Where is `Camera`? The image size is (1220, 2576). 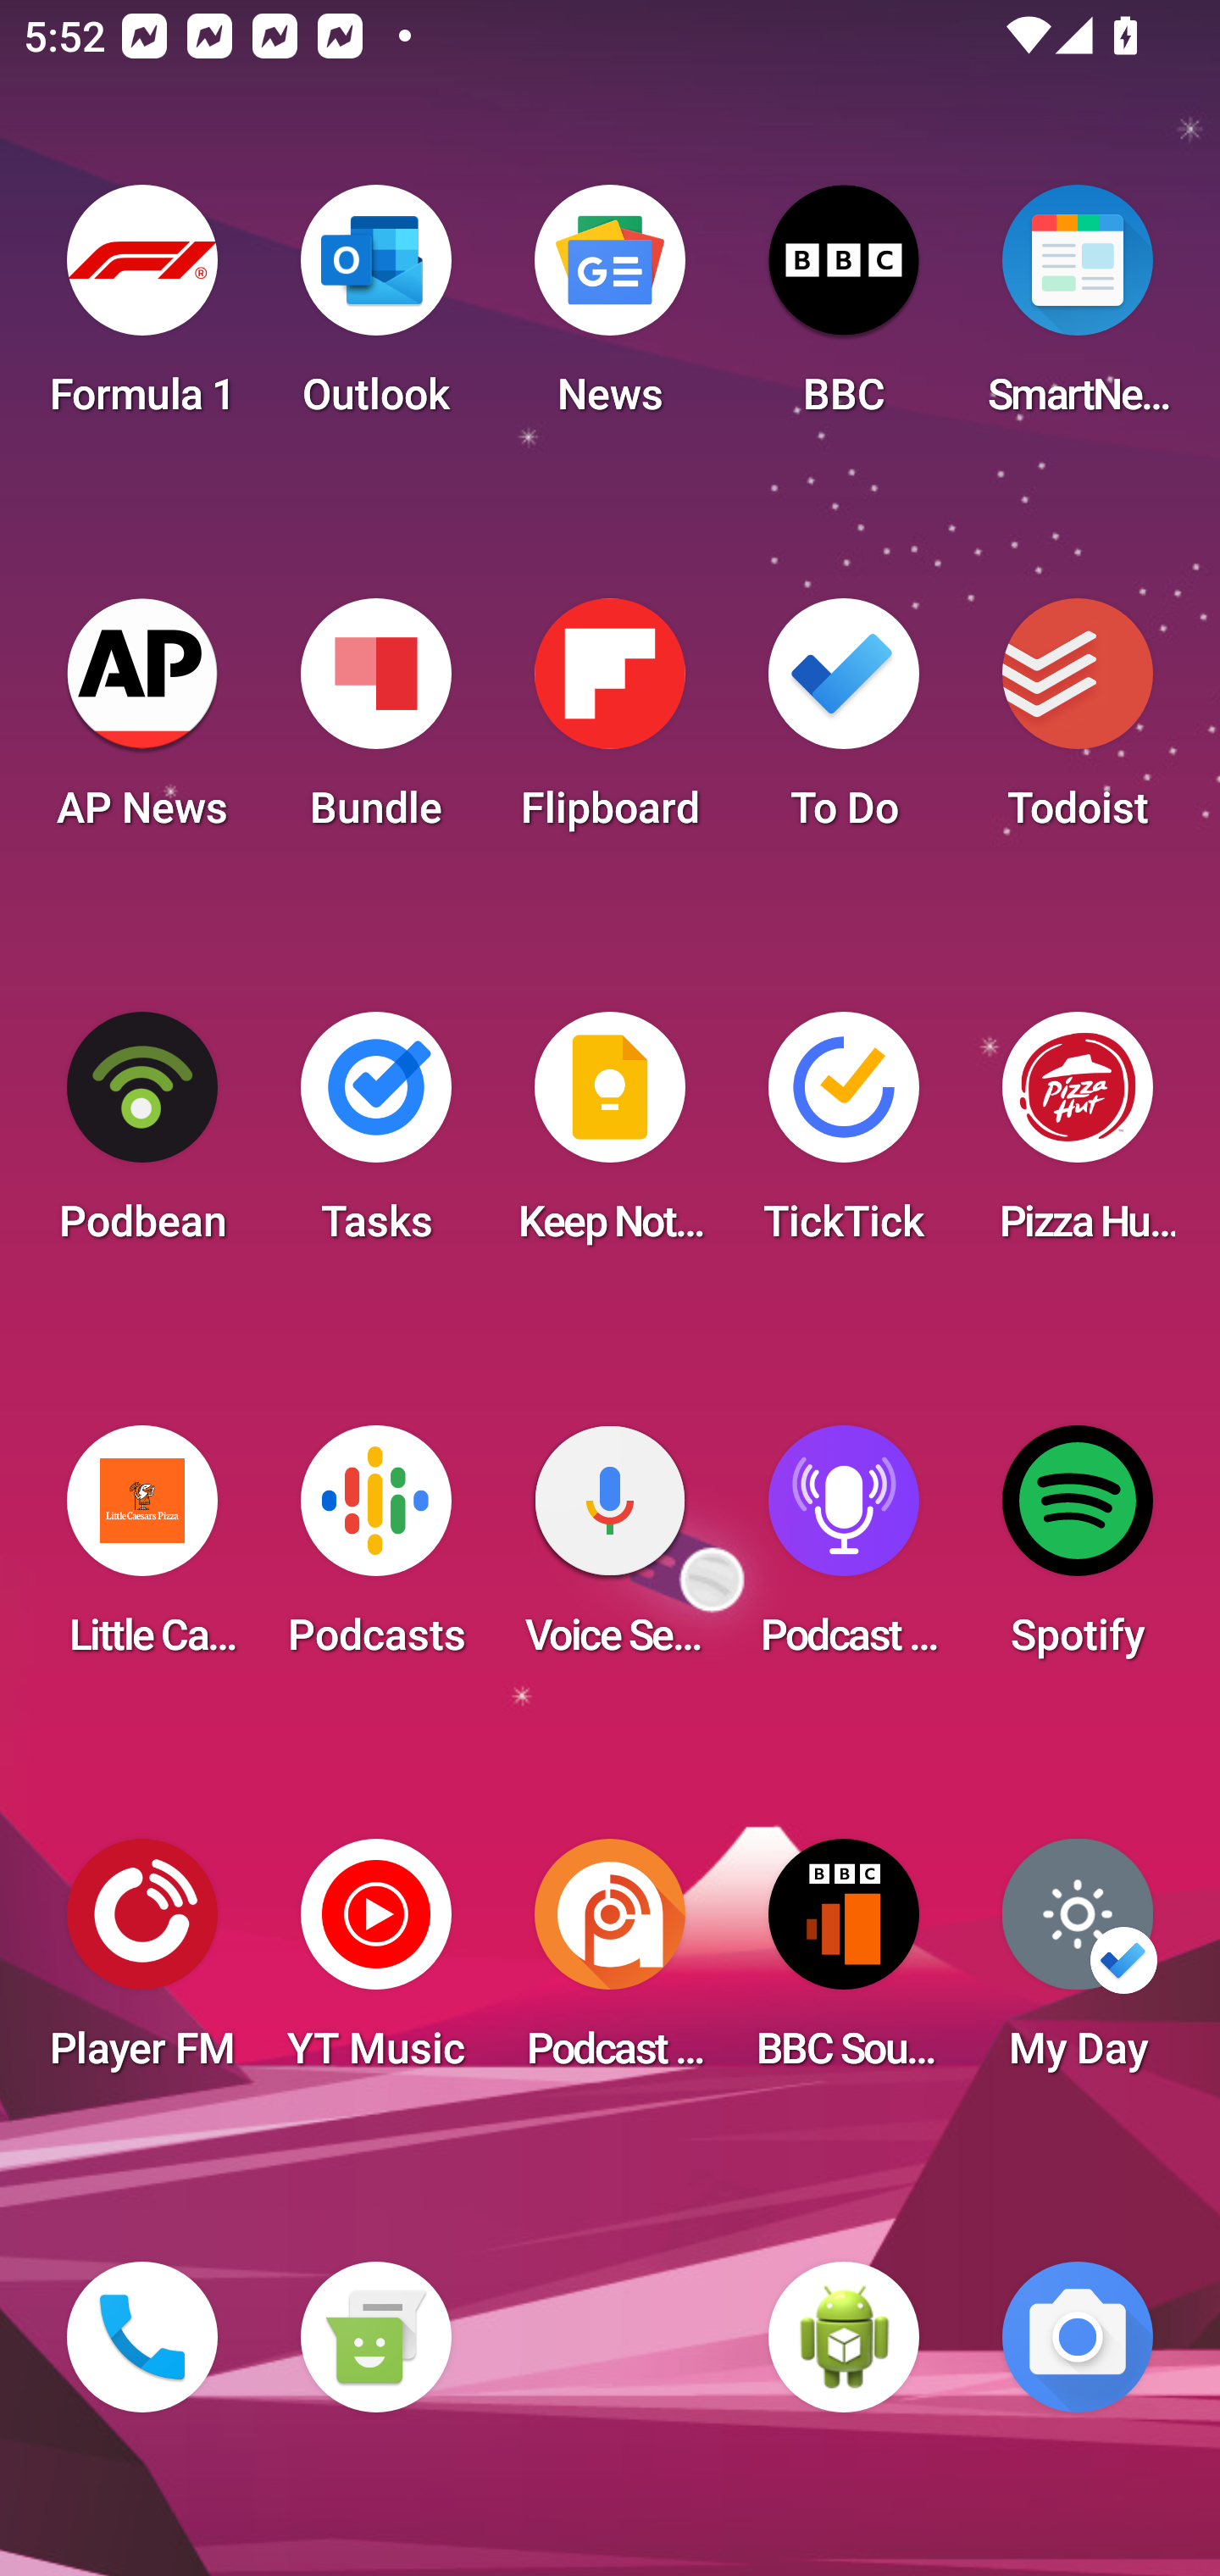 Camera is located at coordinates (1078, 2337).